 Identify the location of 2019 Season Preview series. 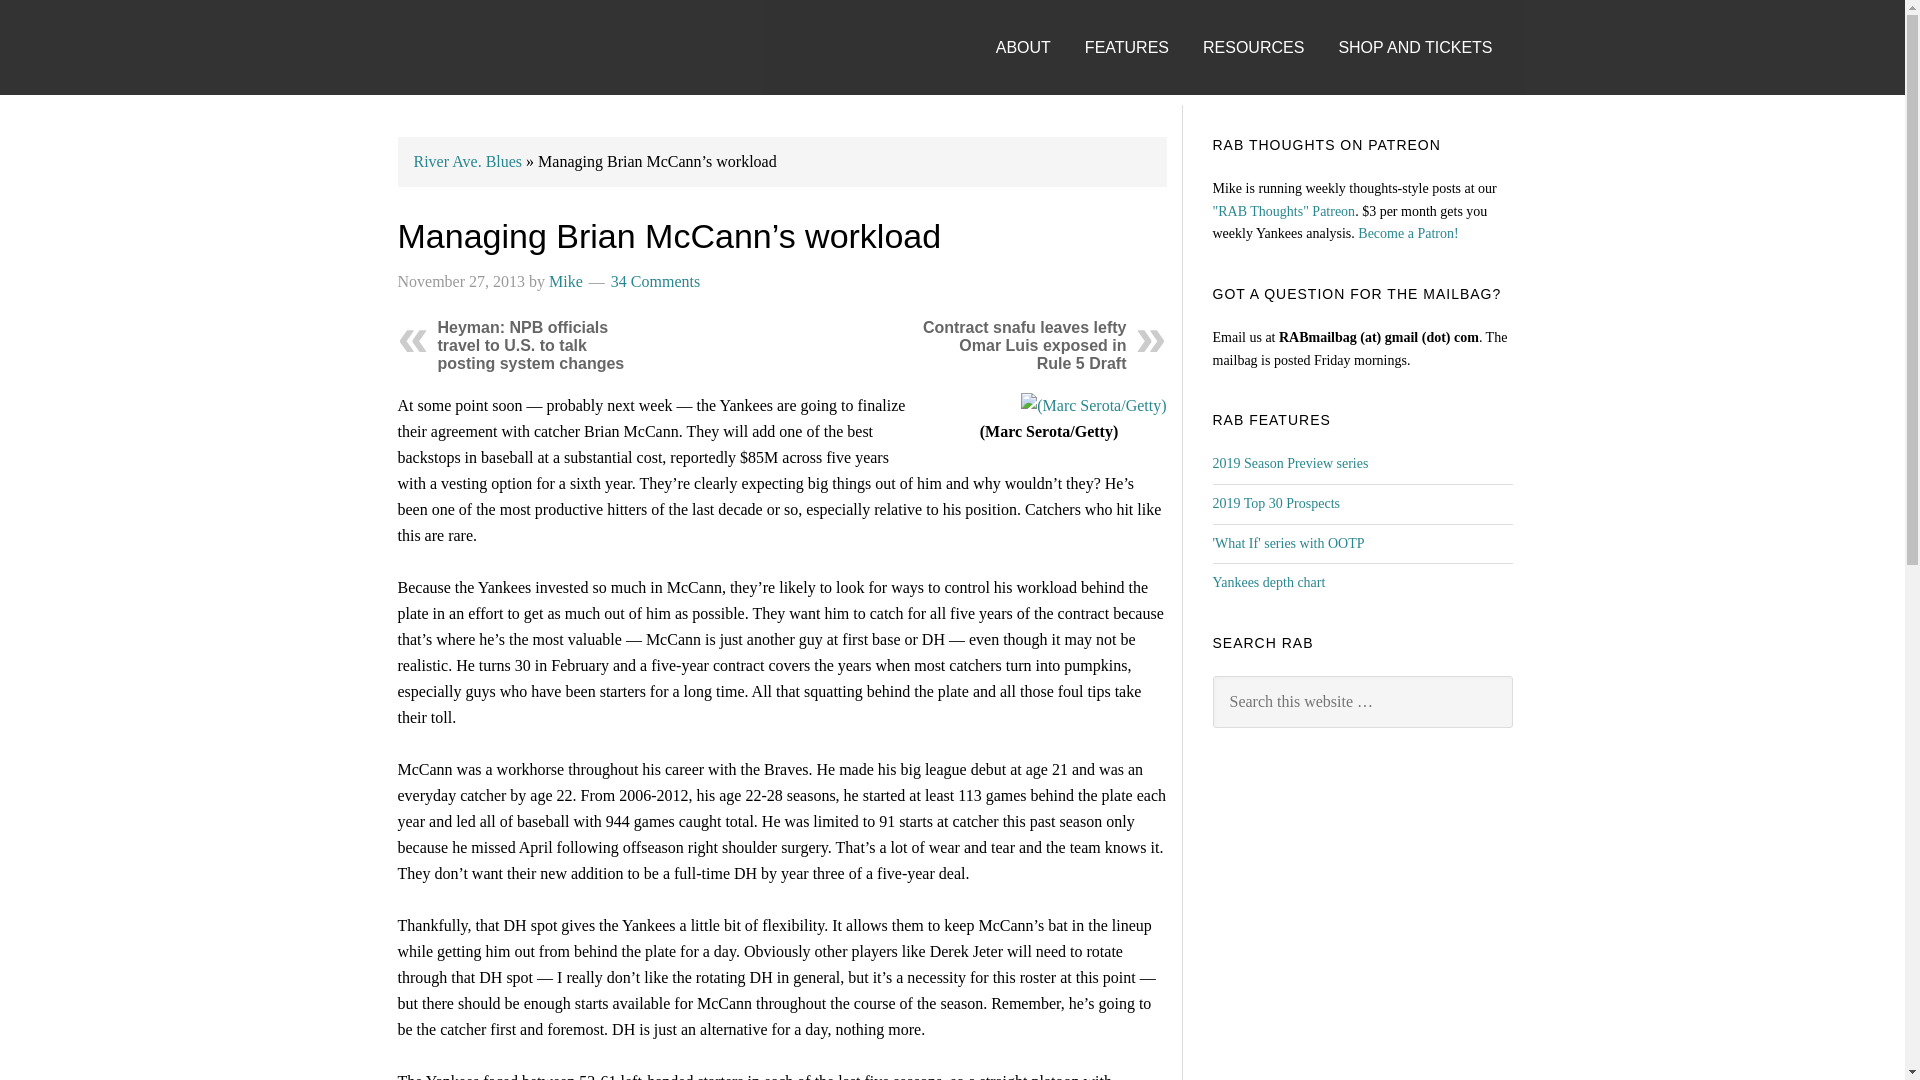
(1289, 462).